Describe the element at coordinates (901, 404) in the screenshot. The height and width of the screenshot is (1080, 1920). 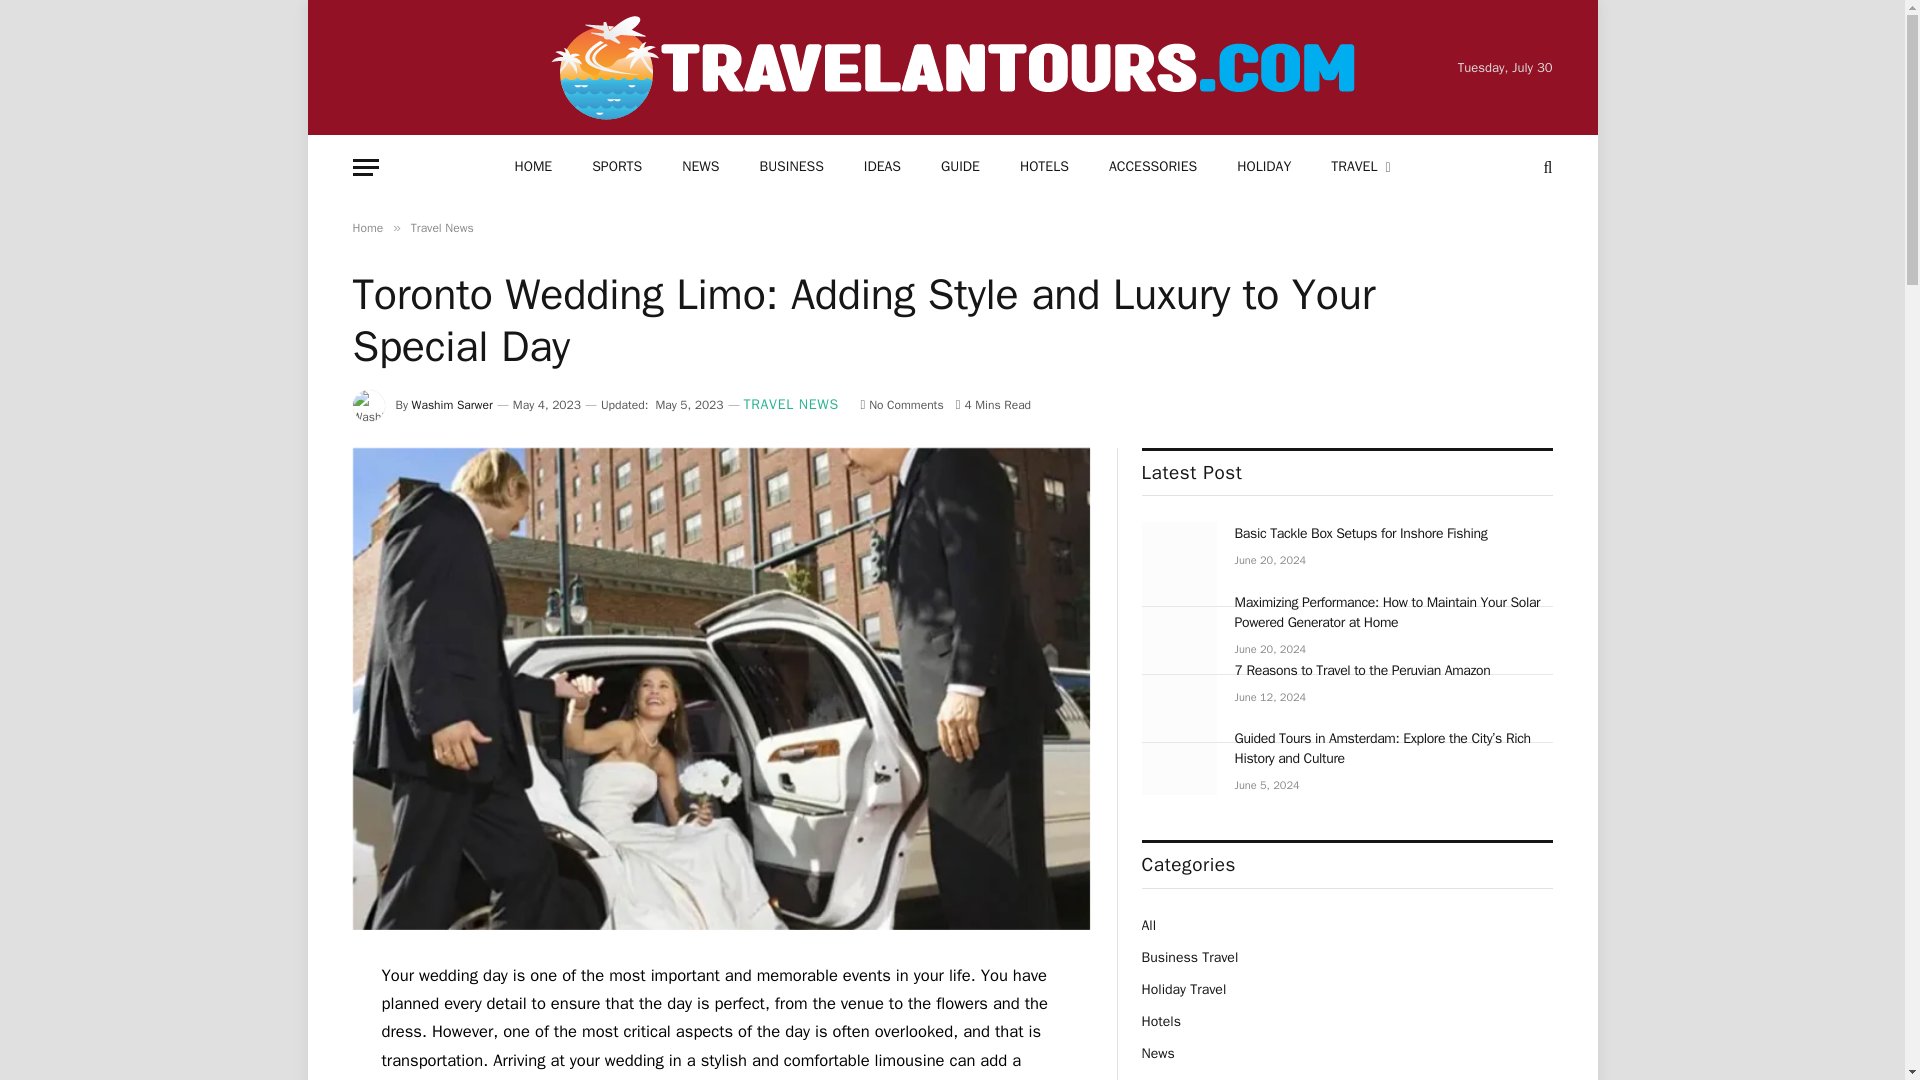
I see `No Comments` at that location.